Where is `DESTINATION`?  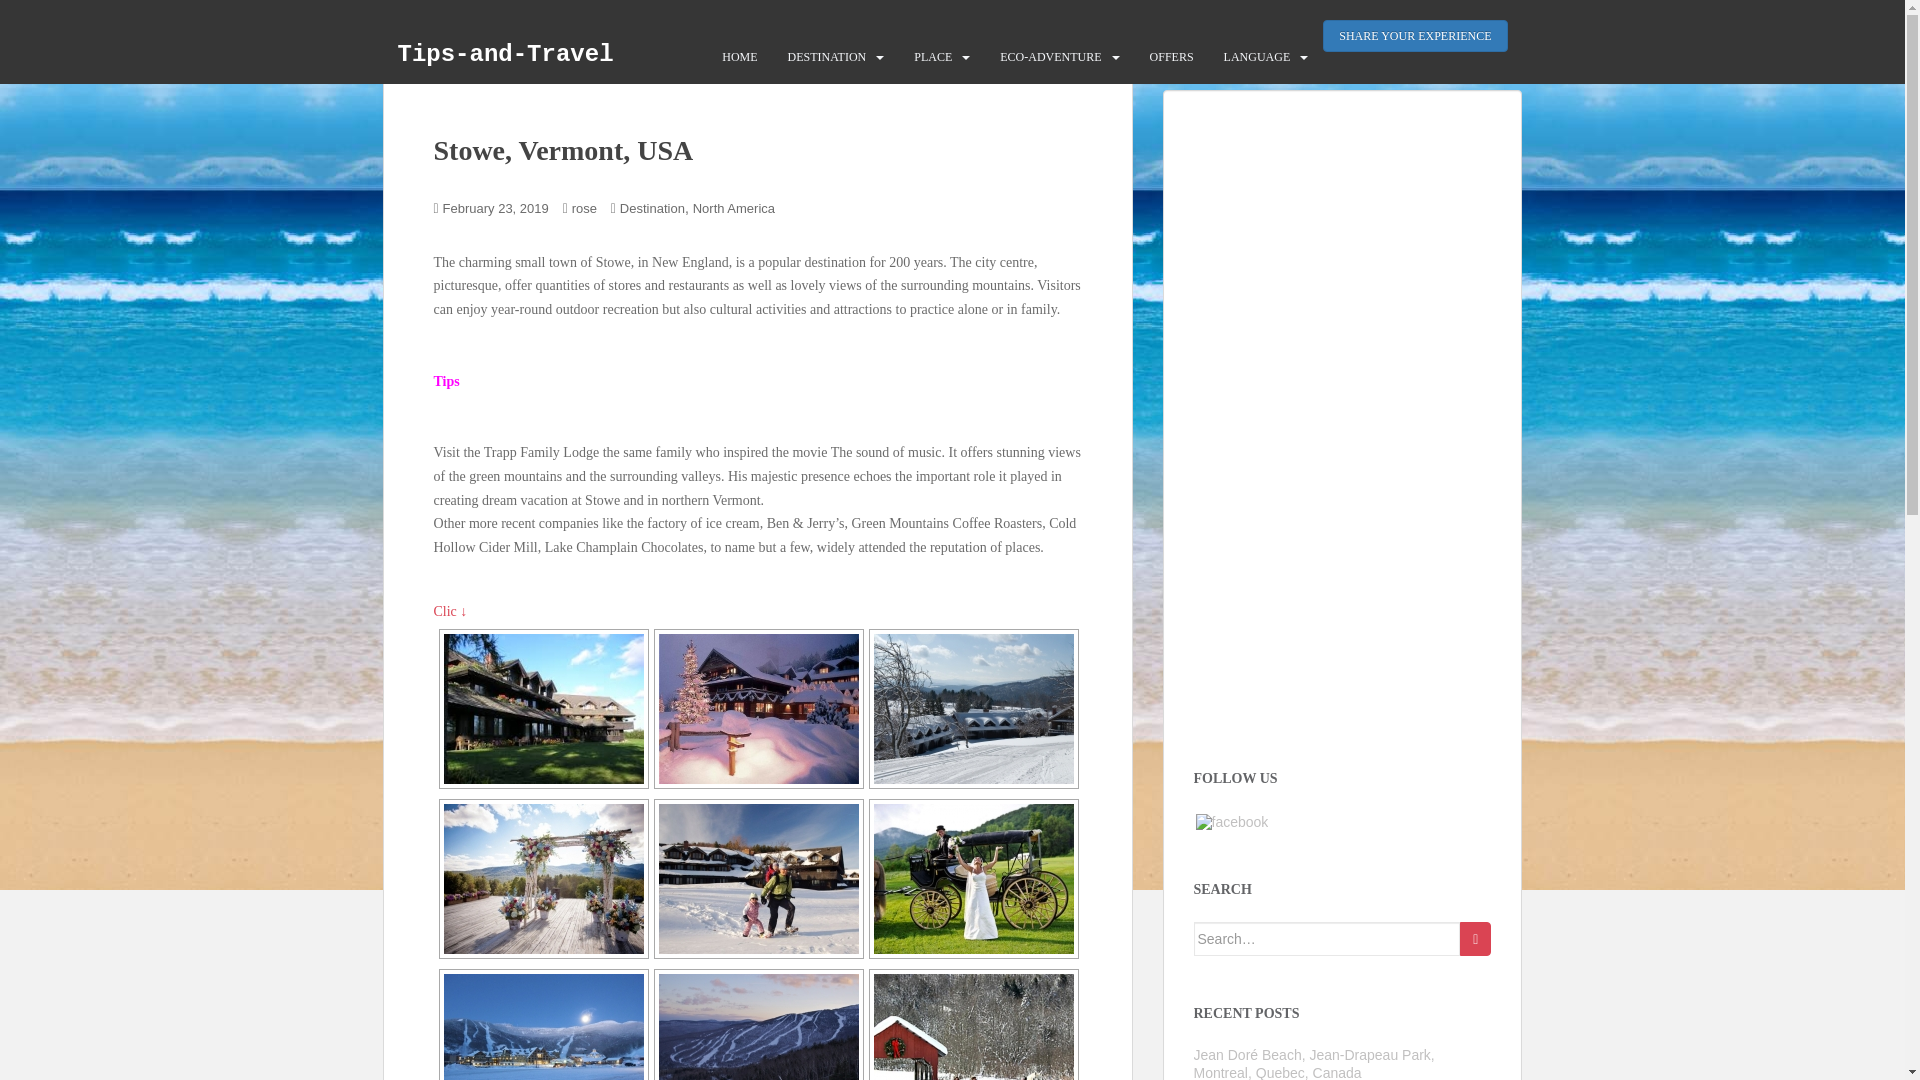 DESTINATION is located at coordinates (827, 56).